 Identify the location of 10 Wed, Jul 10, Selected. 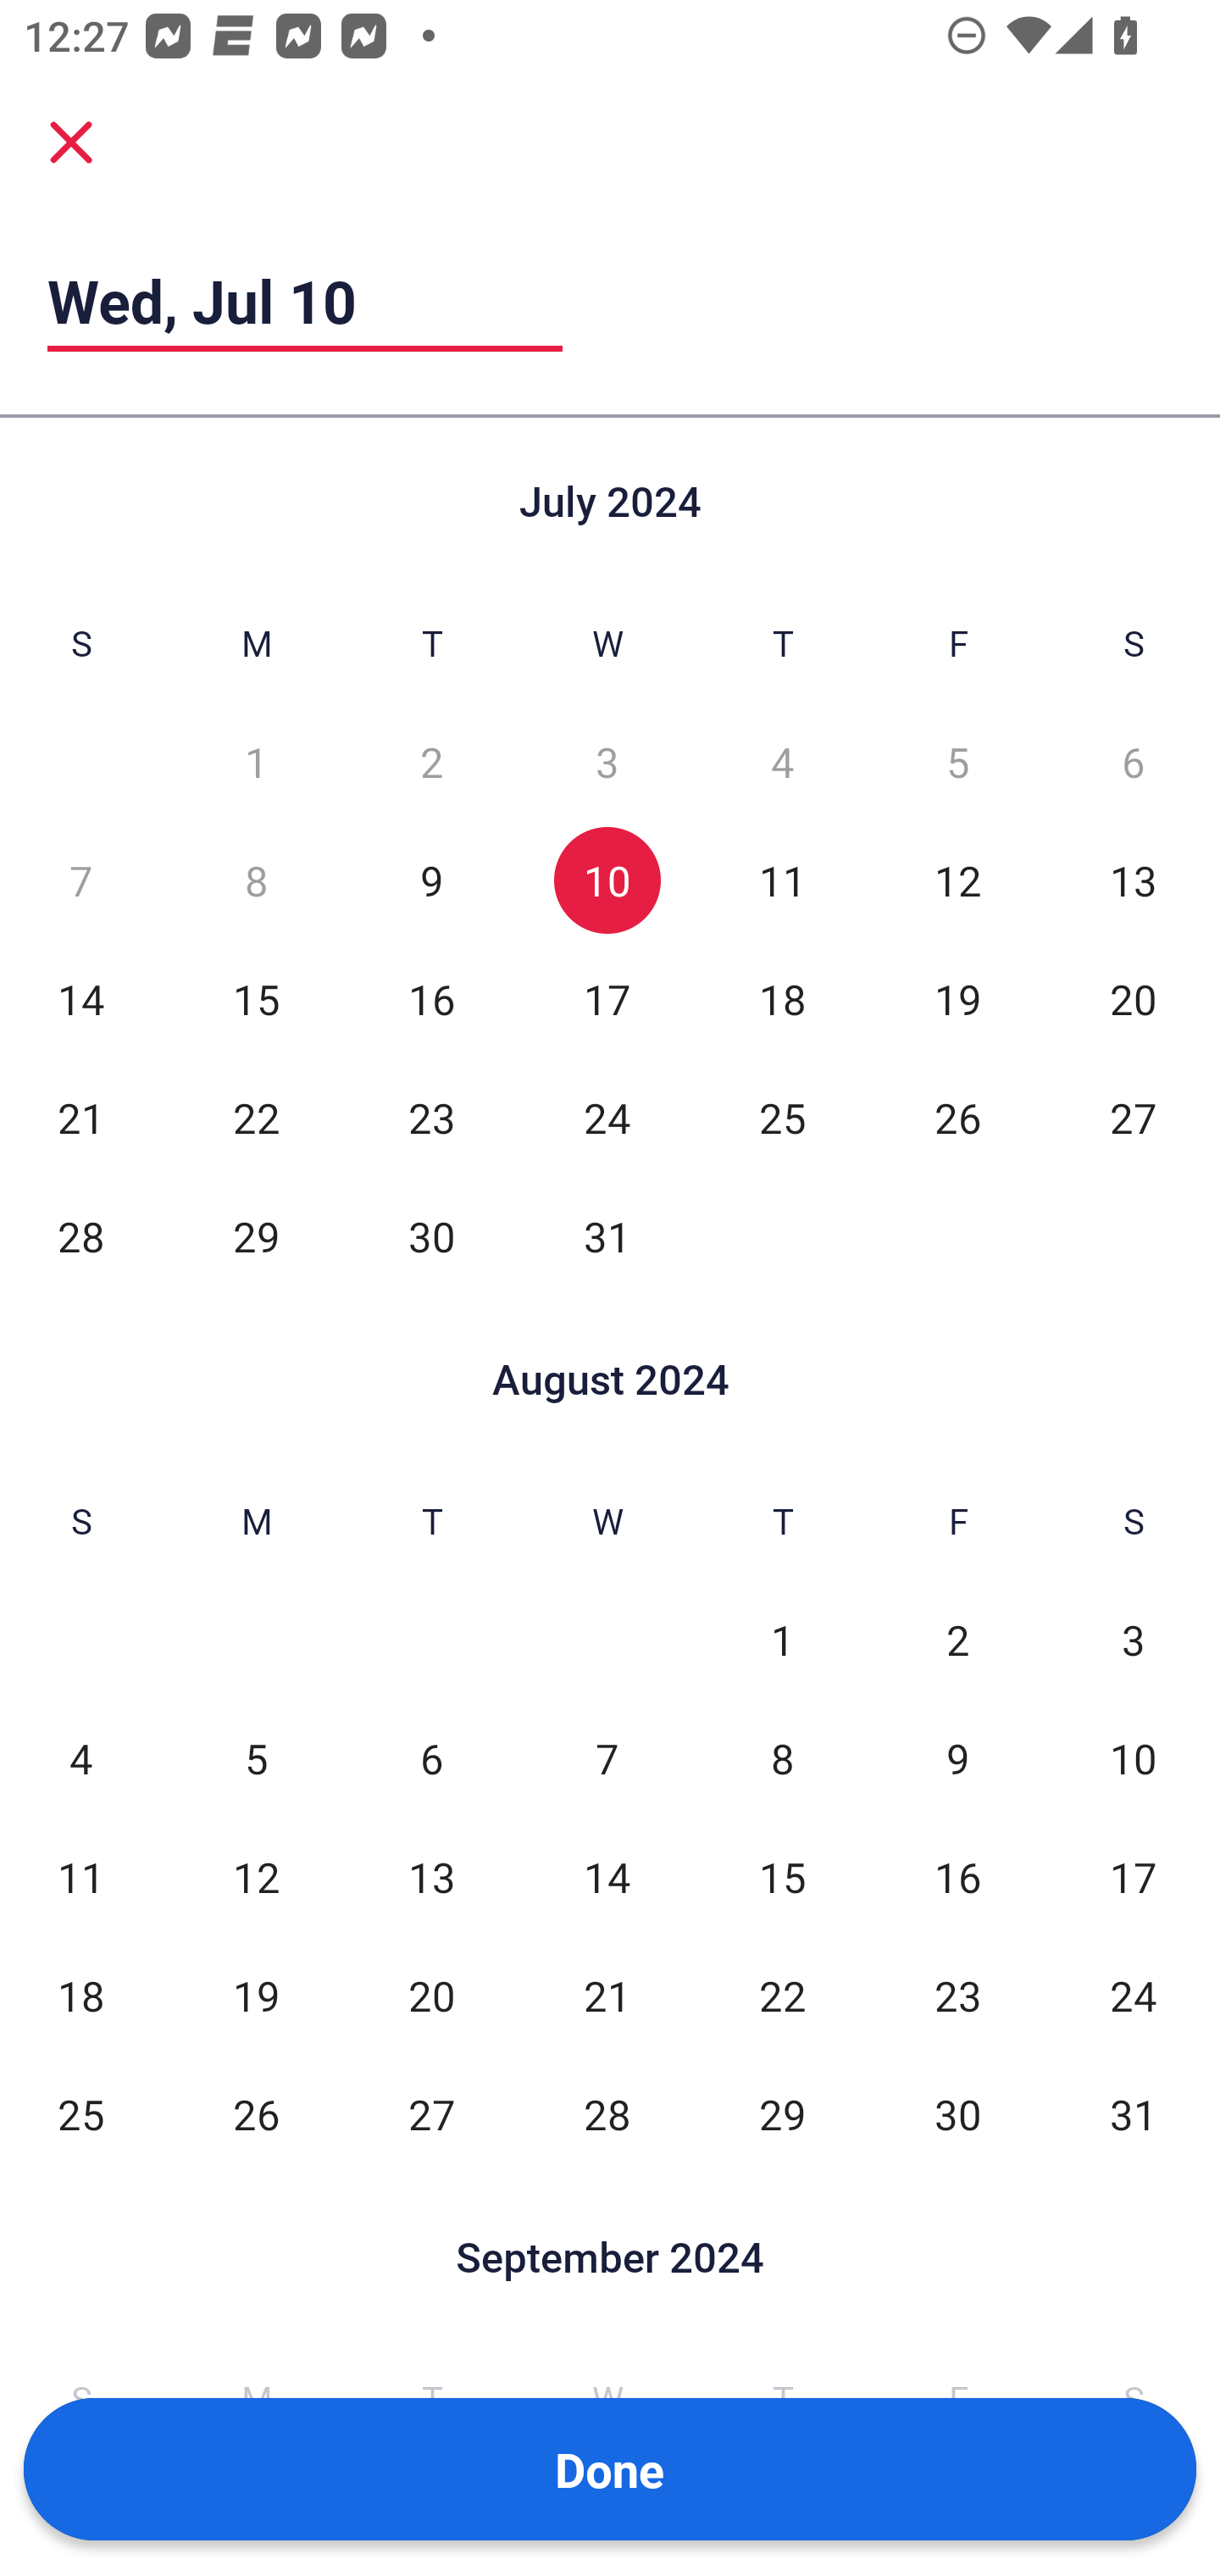
(607, 880).